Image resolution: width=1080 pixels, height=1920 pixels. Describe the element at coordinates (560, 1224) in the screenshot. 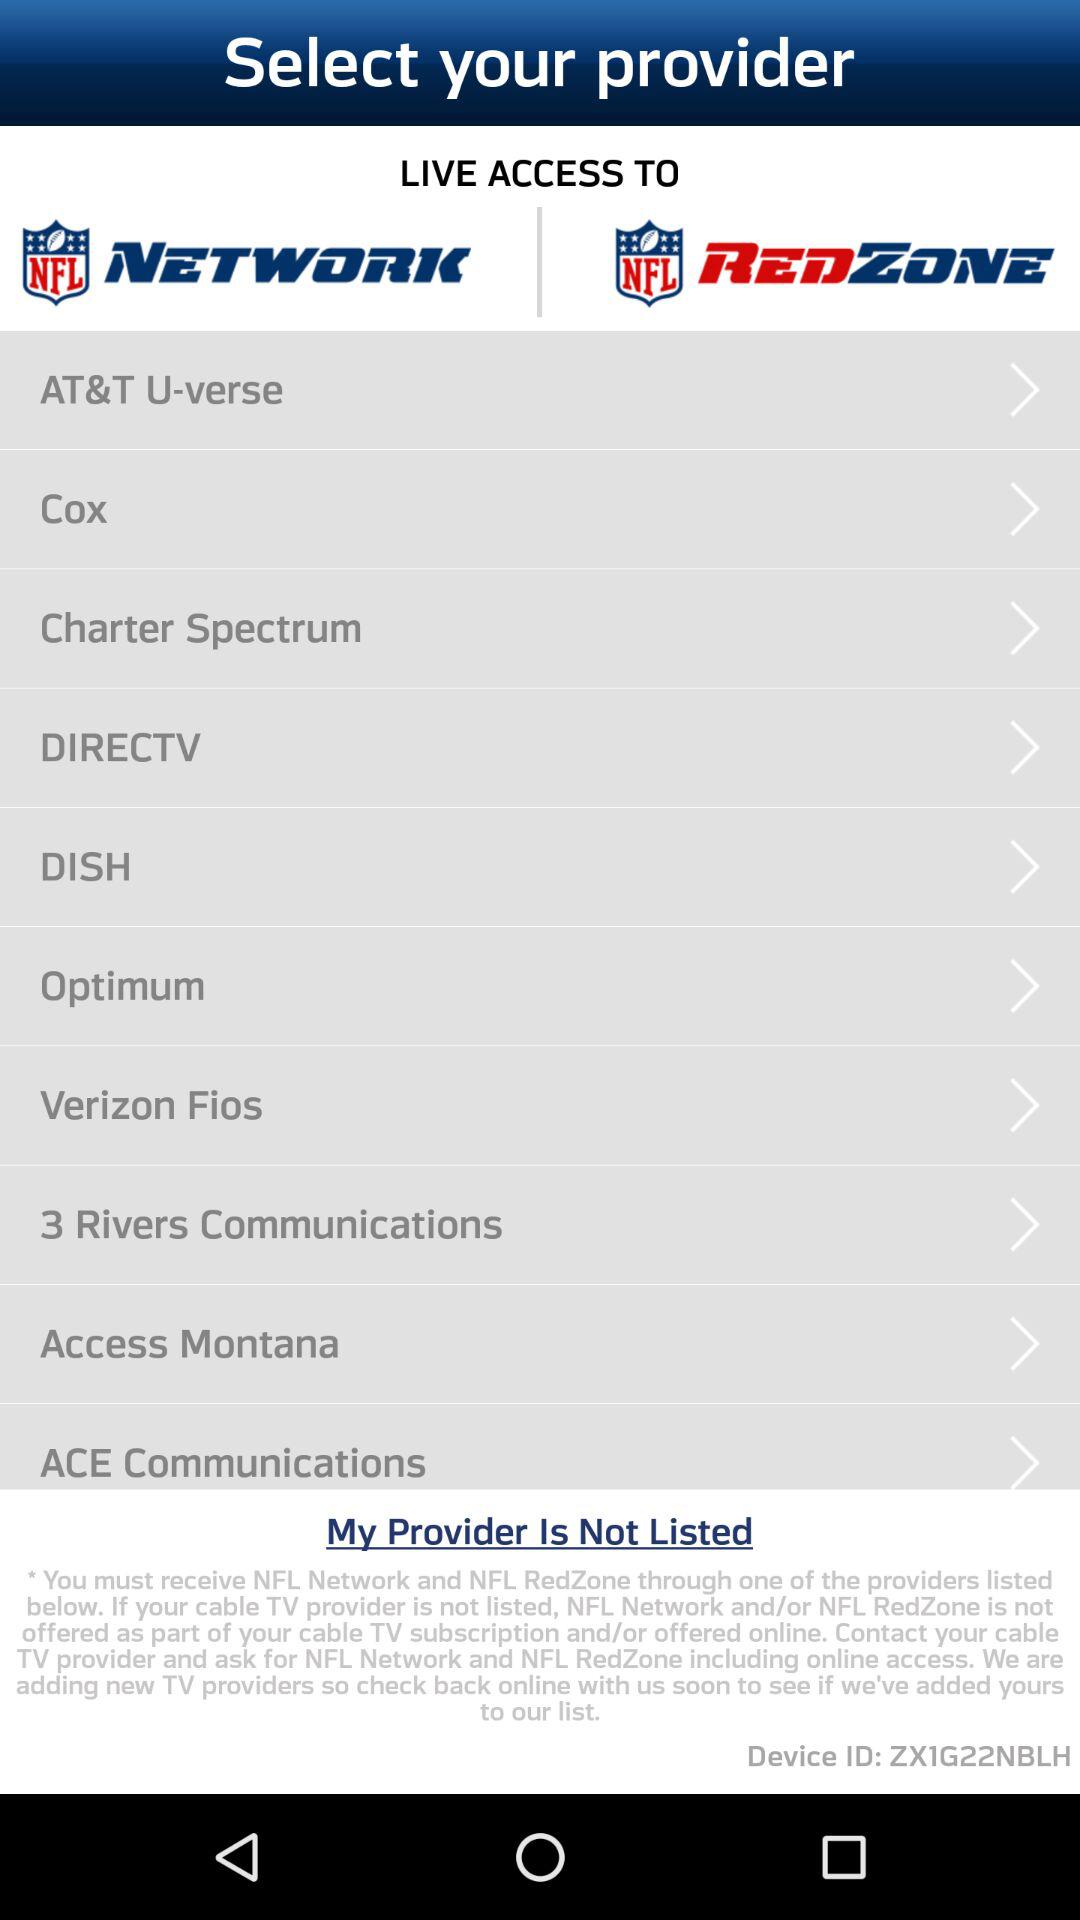

I see `swipe until 3 rivers communications icon` at that location.